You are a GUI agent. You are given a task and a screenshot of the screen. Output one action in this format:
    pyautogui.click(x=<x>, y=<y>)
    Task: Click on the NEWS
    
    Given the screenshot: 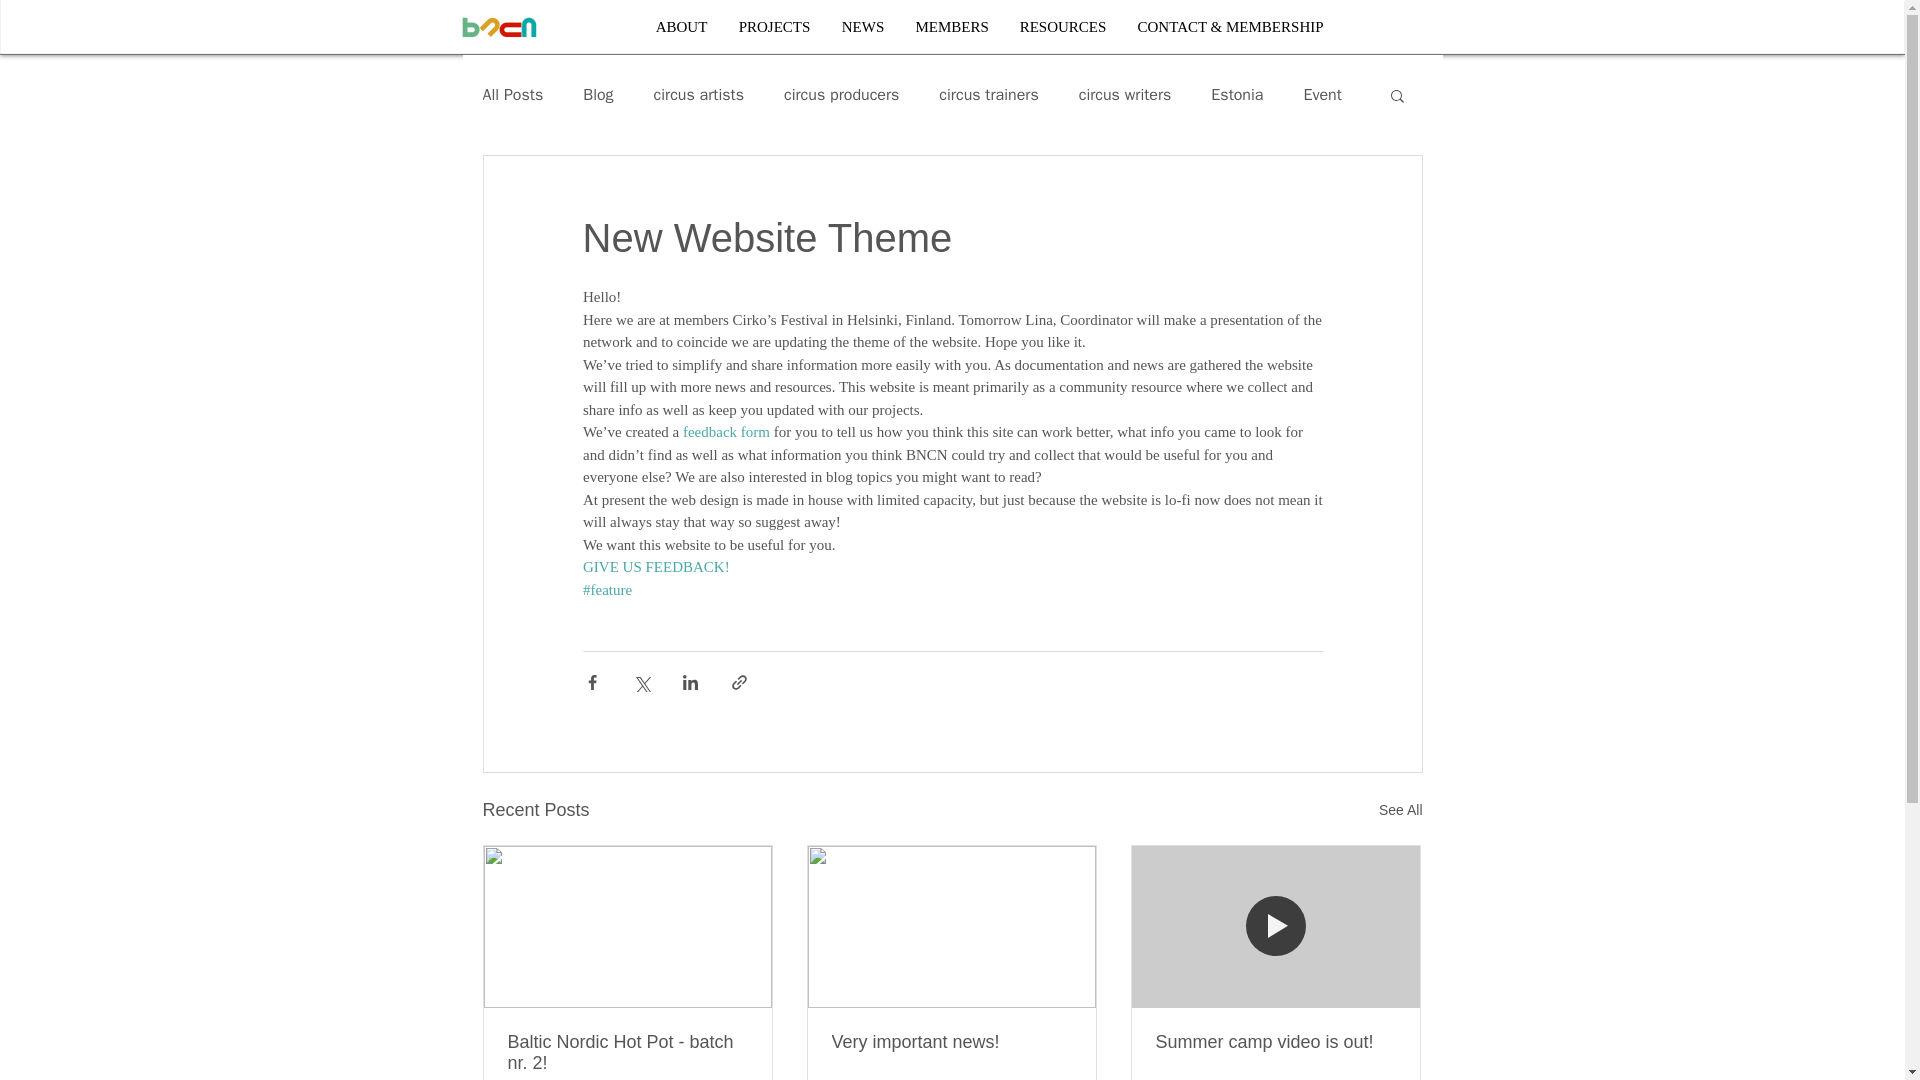 What is the action you would take?
    pyautogui.click(x=862, y=27)
    